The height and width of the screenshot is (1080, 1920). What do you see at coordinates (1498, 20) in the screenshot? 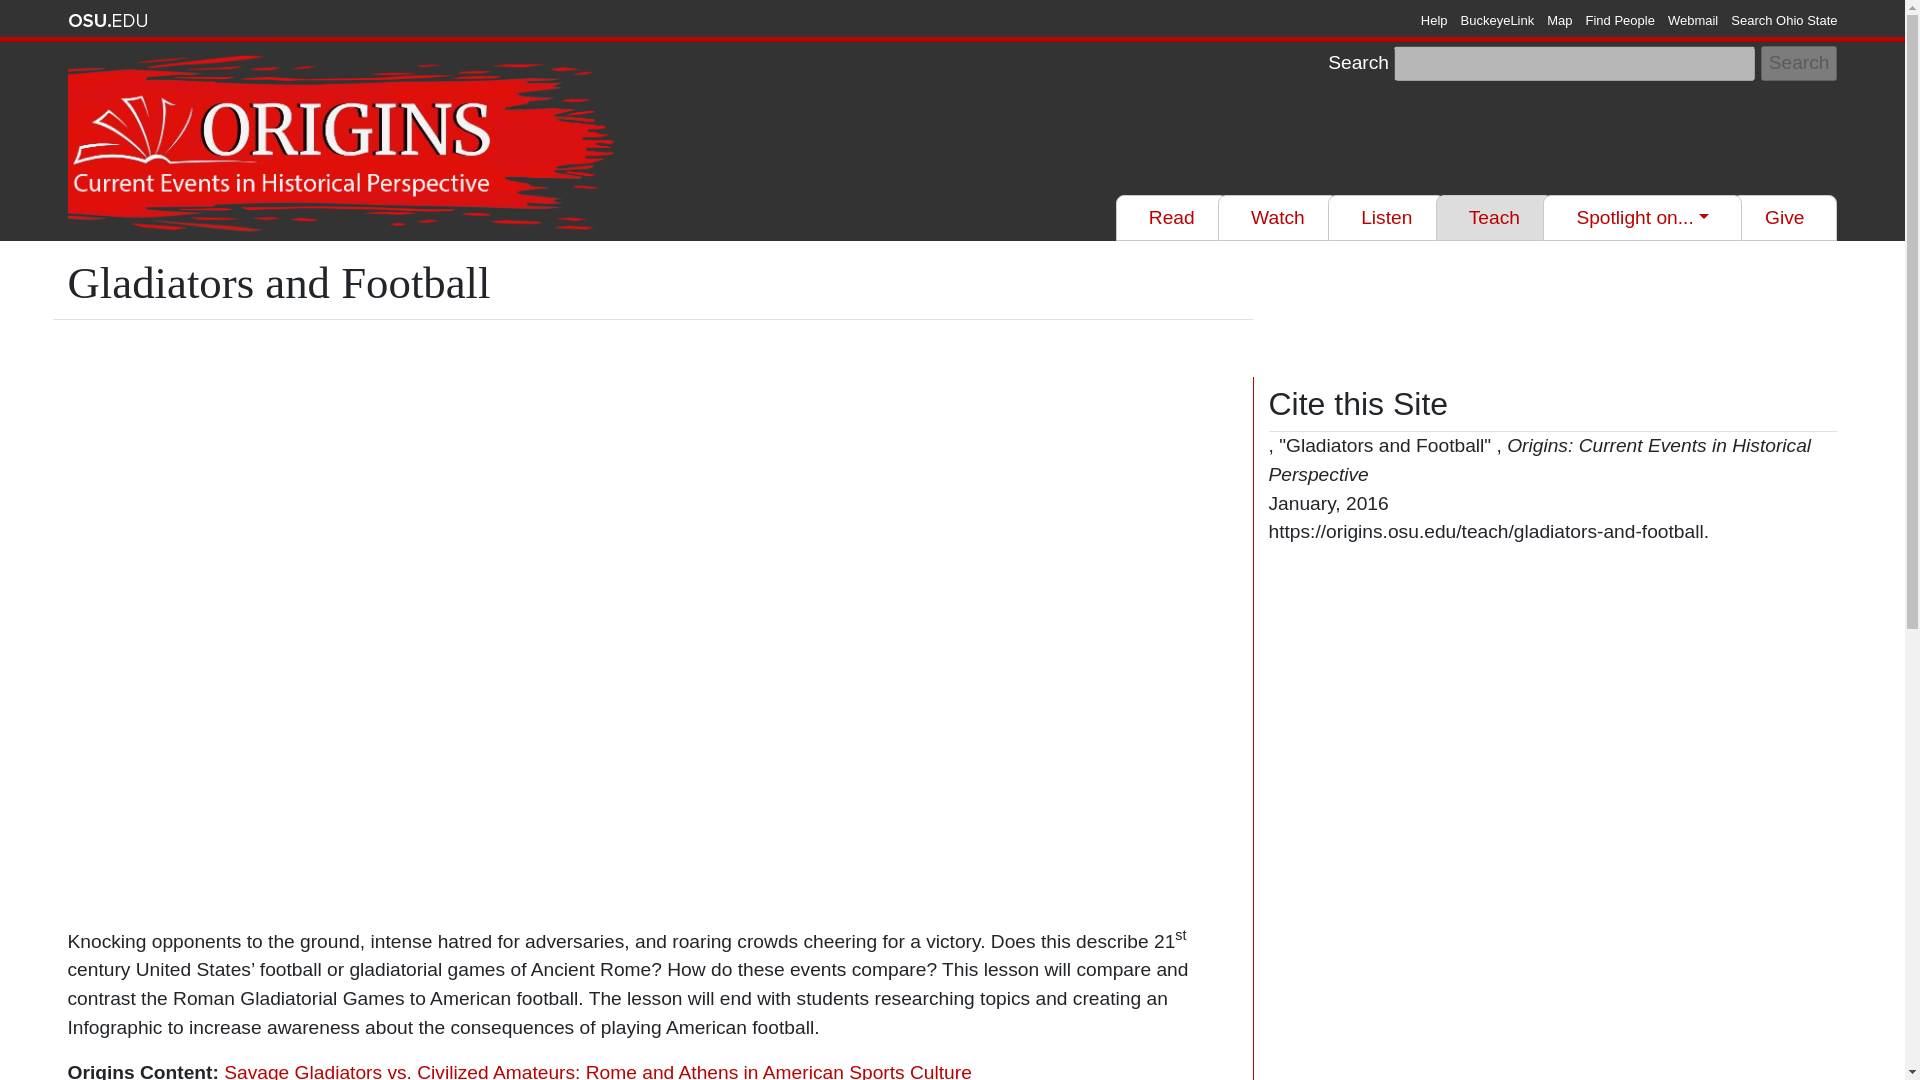
I see `BuckeyeLink` at bounding box center [1498, 20].